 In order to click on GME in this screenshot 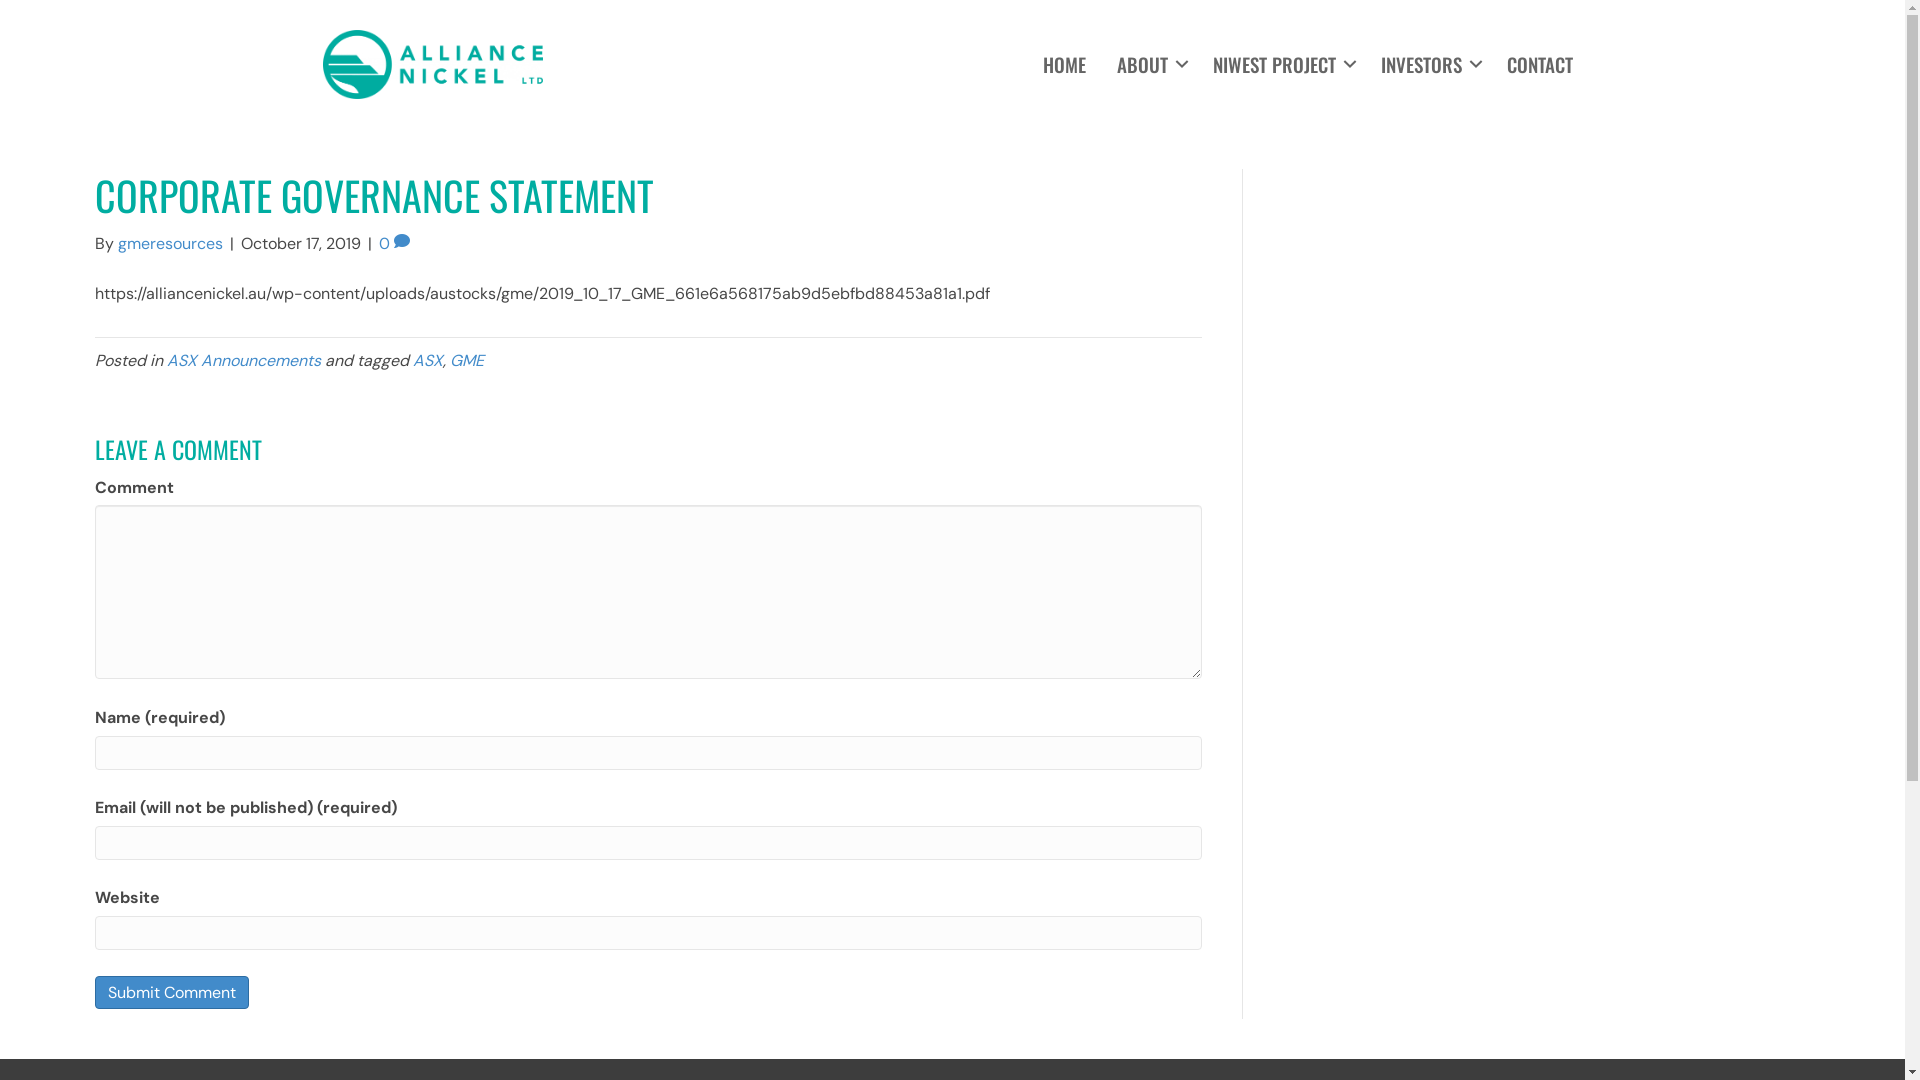, I will do `click(467, 360)`.